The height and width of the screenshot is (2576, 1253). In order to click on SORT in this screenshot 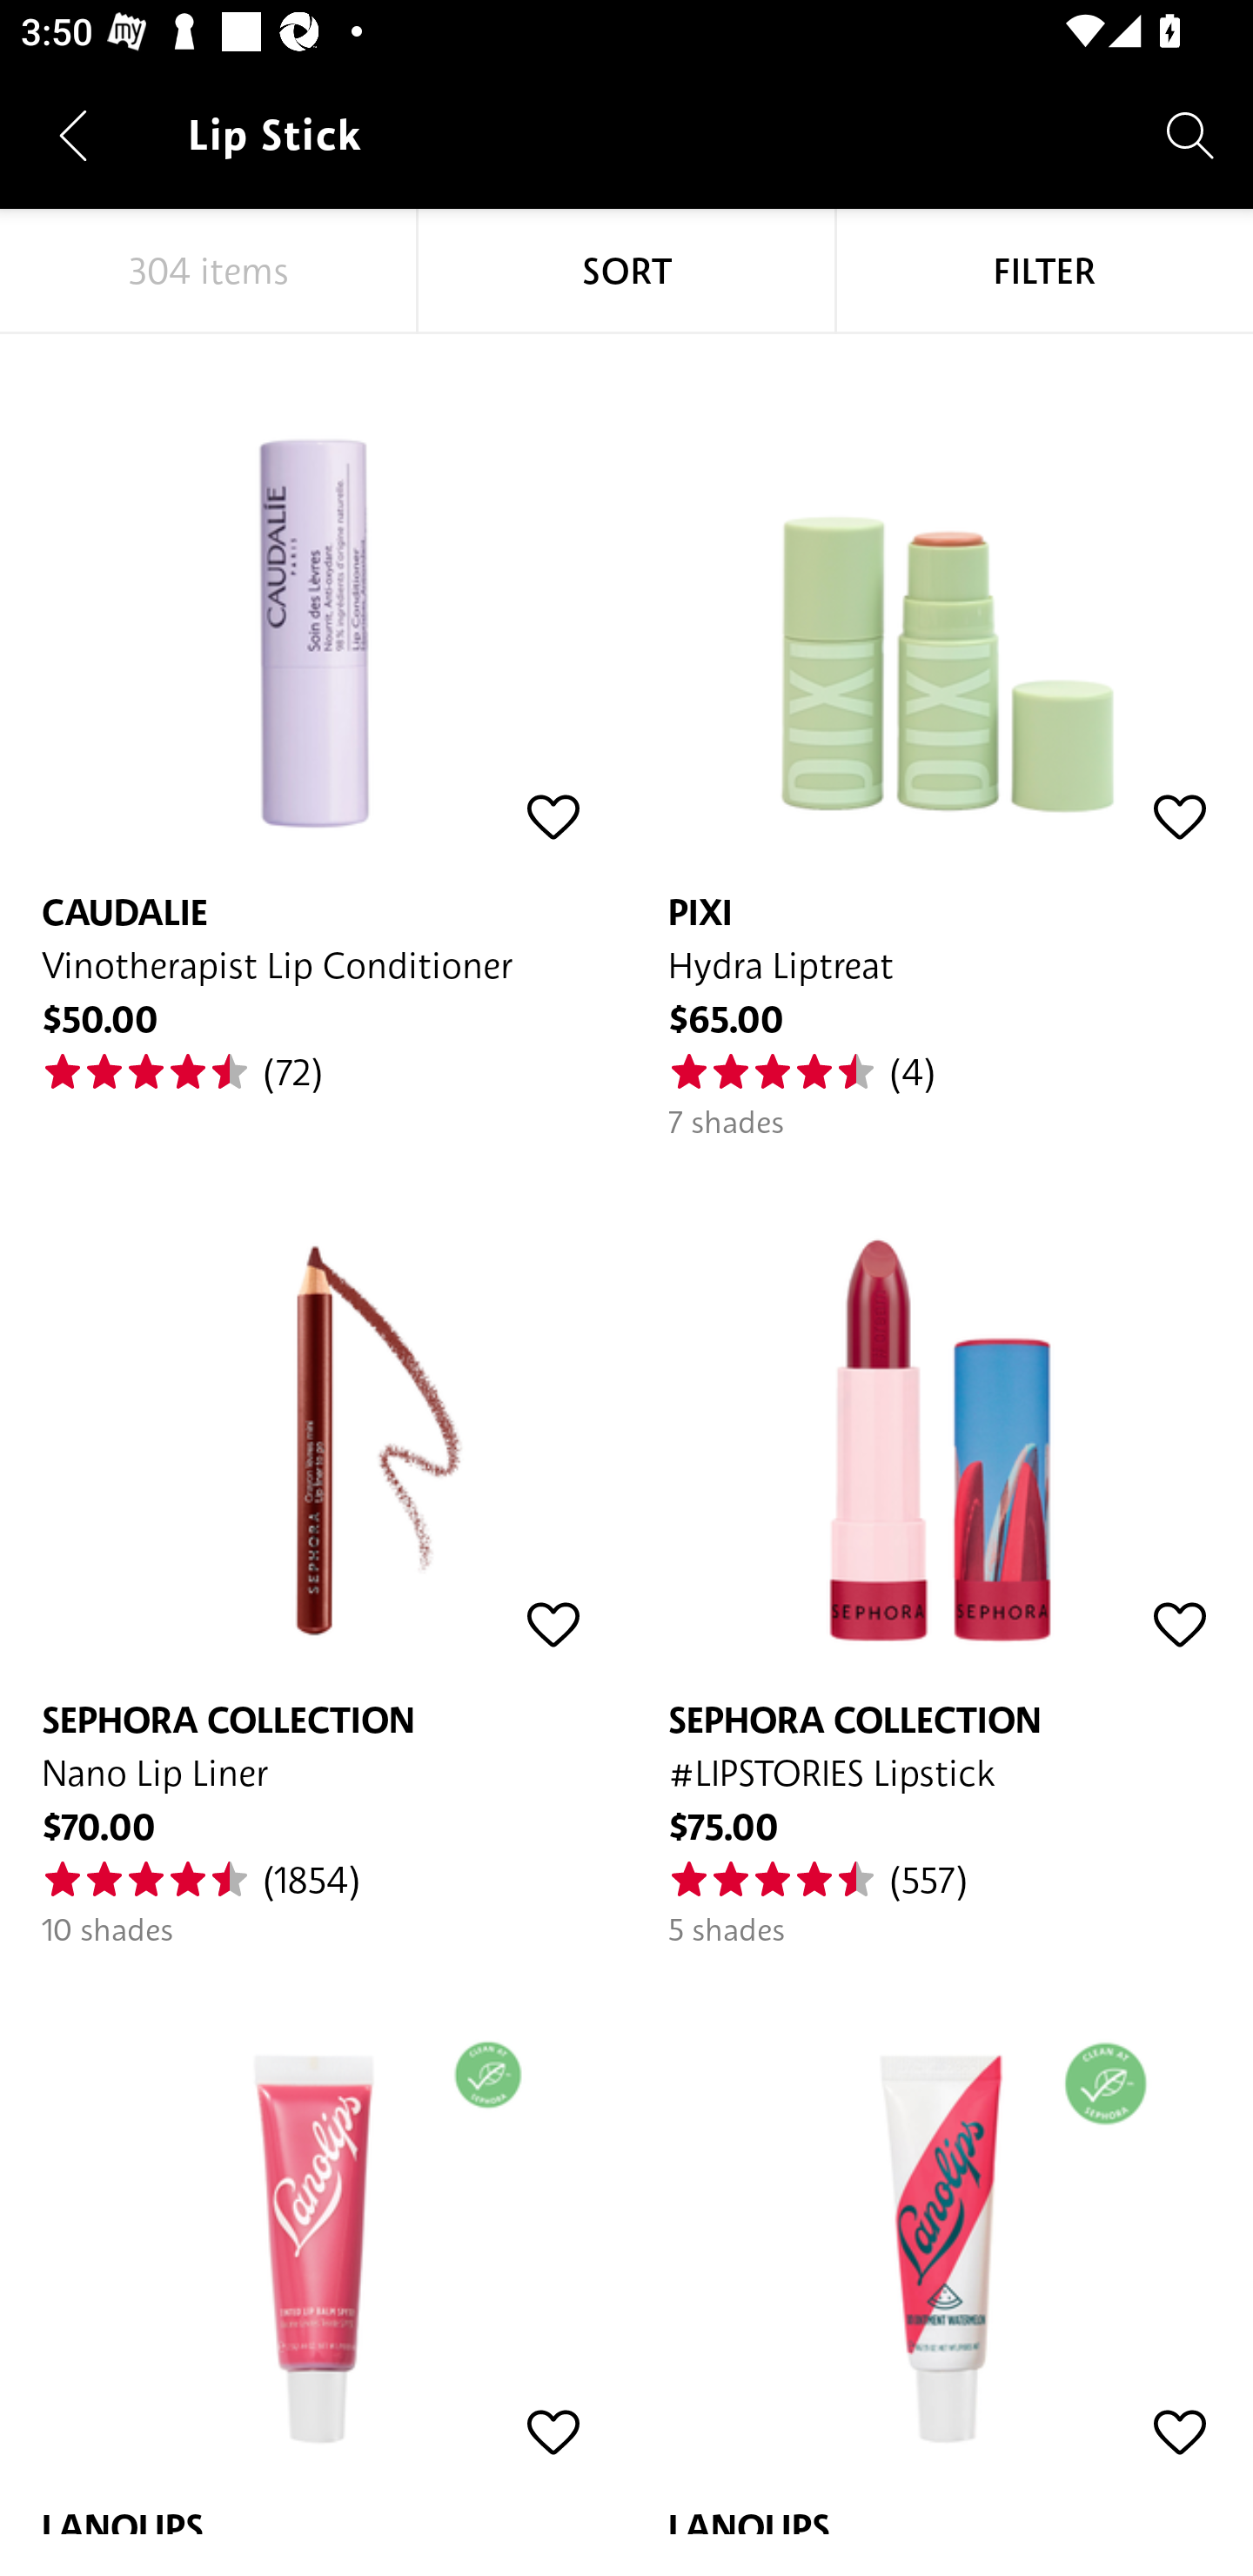, I will do `click(626, 272)`.